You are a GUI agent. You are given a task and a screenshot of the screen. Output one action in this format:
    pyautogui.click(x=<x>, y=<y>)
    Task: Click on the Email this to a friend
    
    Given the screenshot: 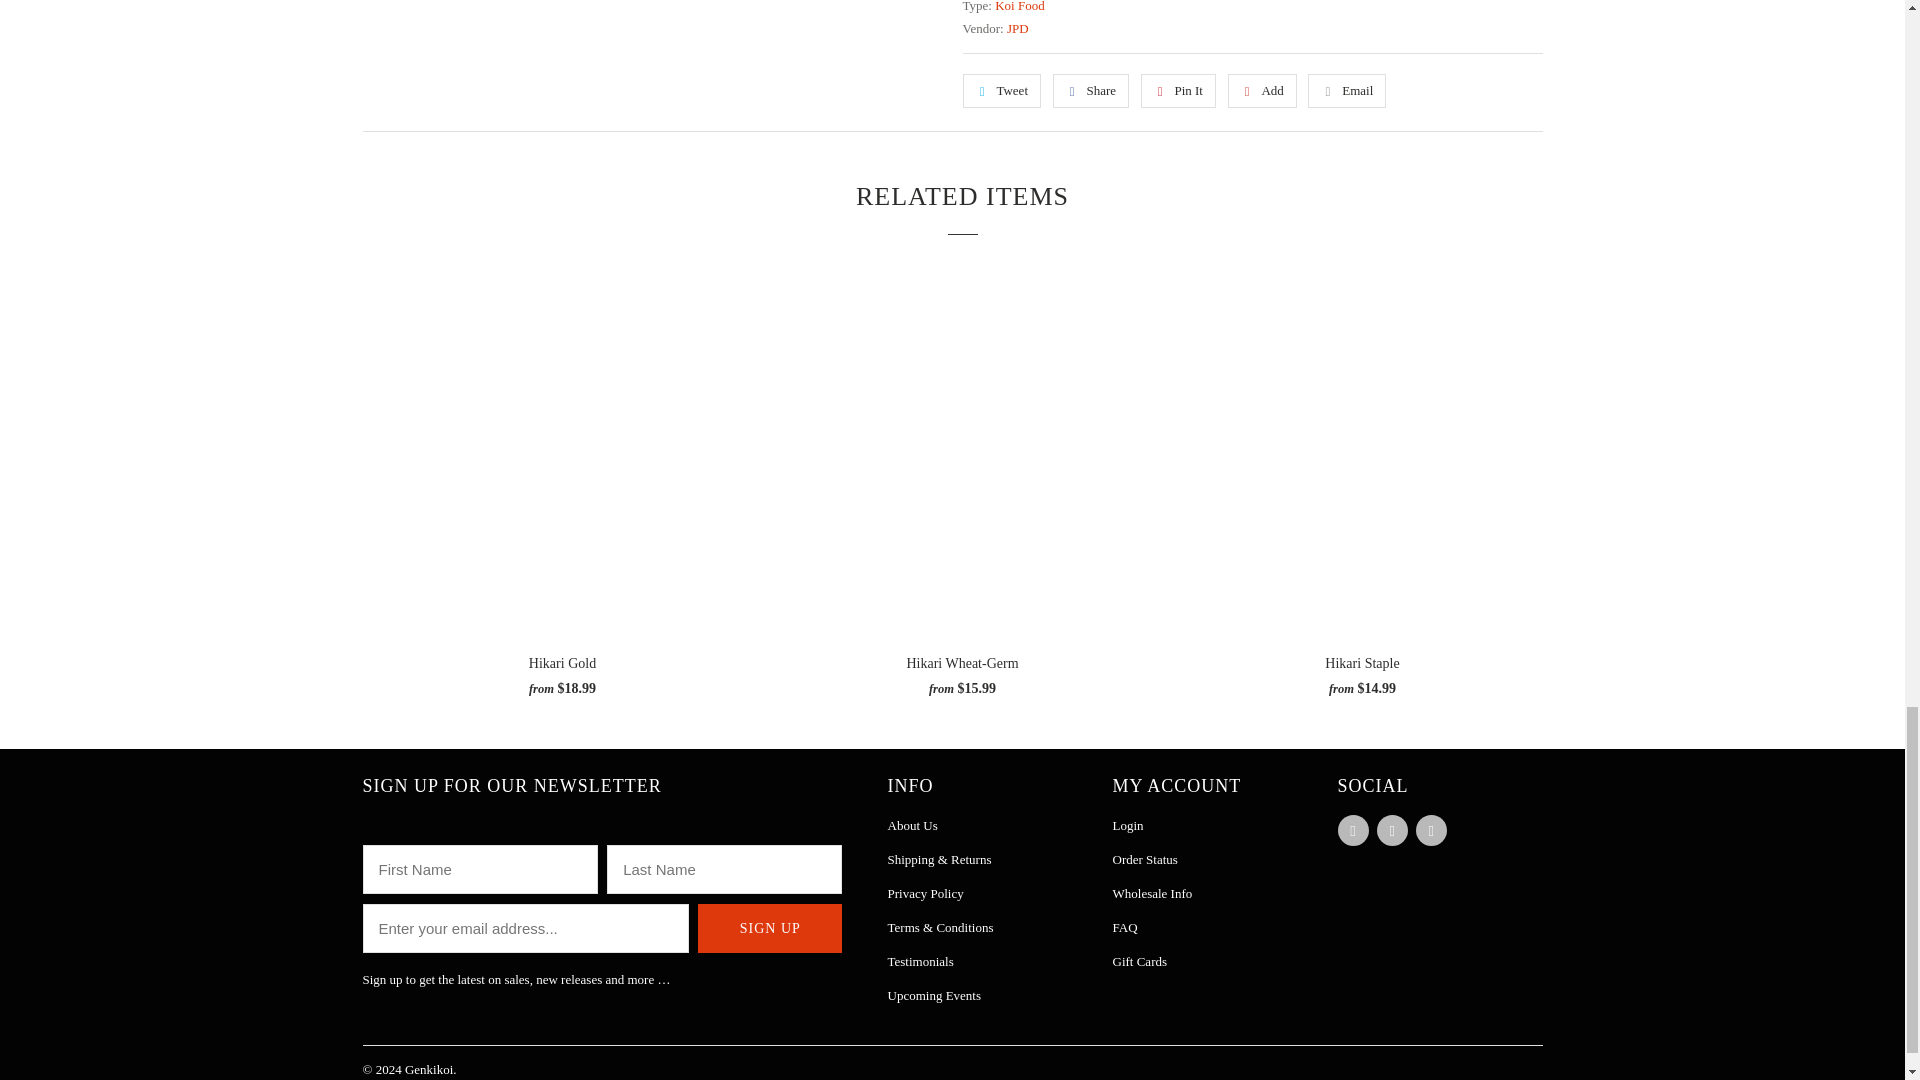 What is the action you would take?
    pyautogui.click(x=1346, y=91)
    